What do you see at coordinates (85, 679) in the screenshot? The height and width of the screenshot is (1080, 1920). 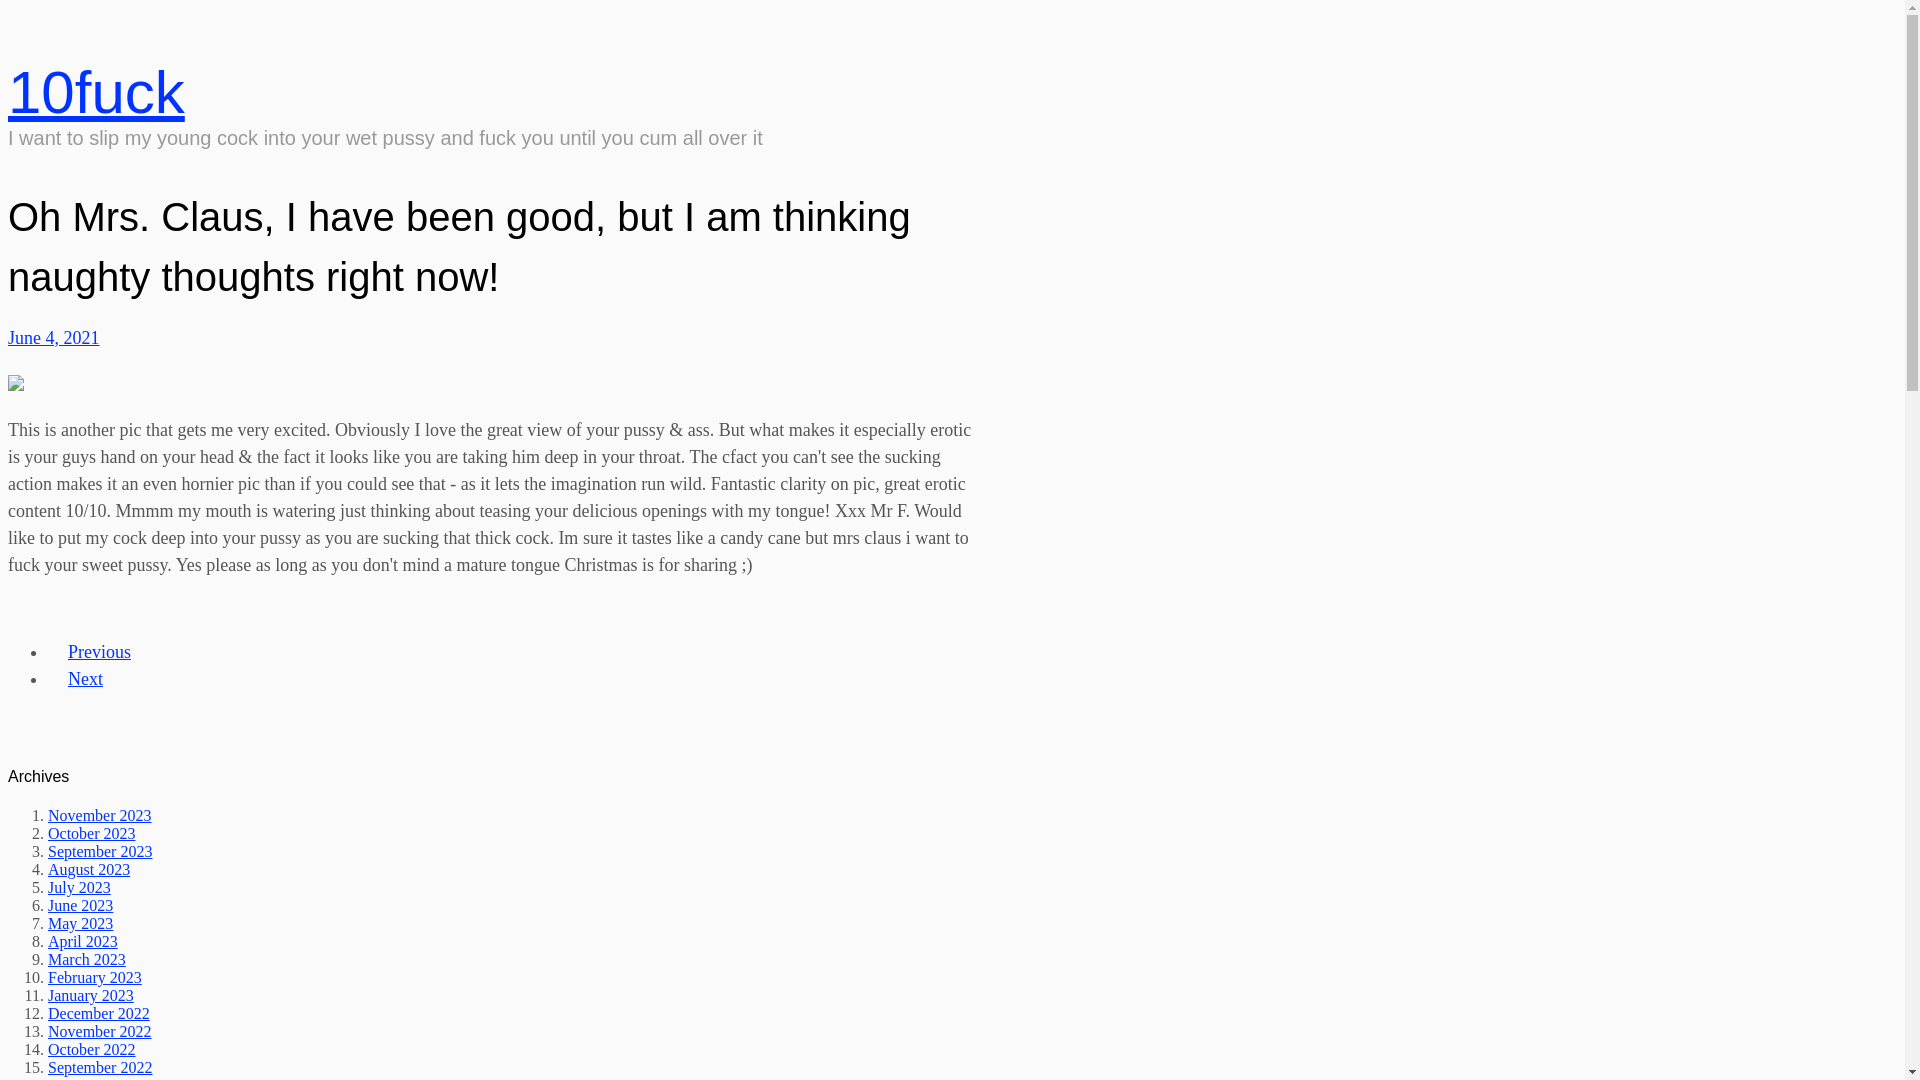 I see `Next` at bounding box center [85, 679].